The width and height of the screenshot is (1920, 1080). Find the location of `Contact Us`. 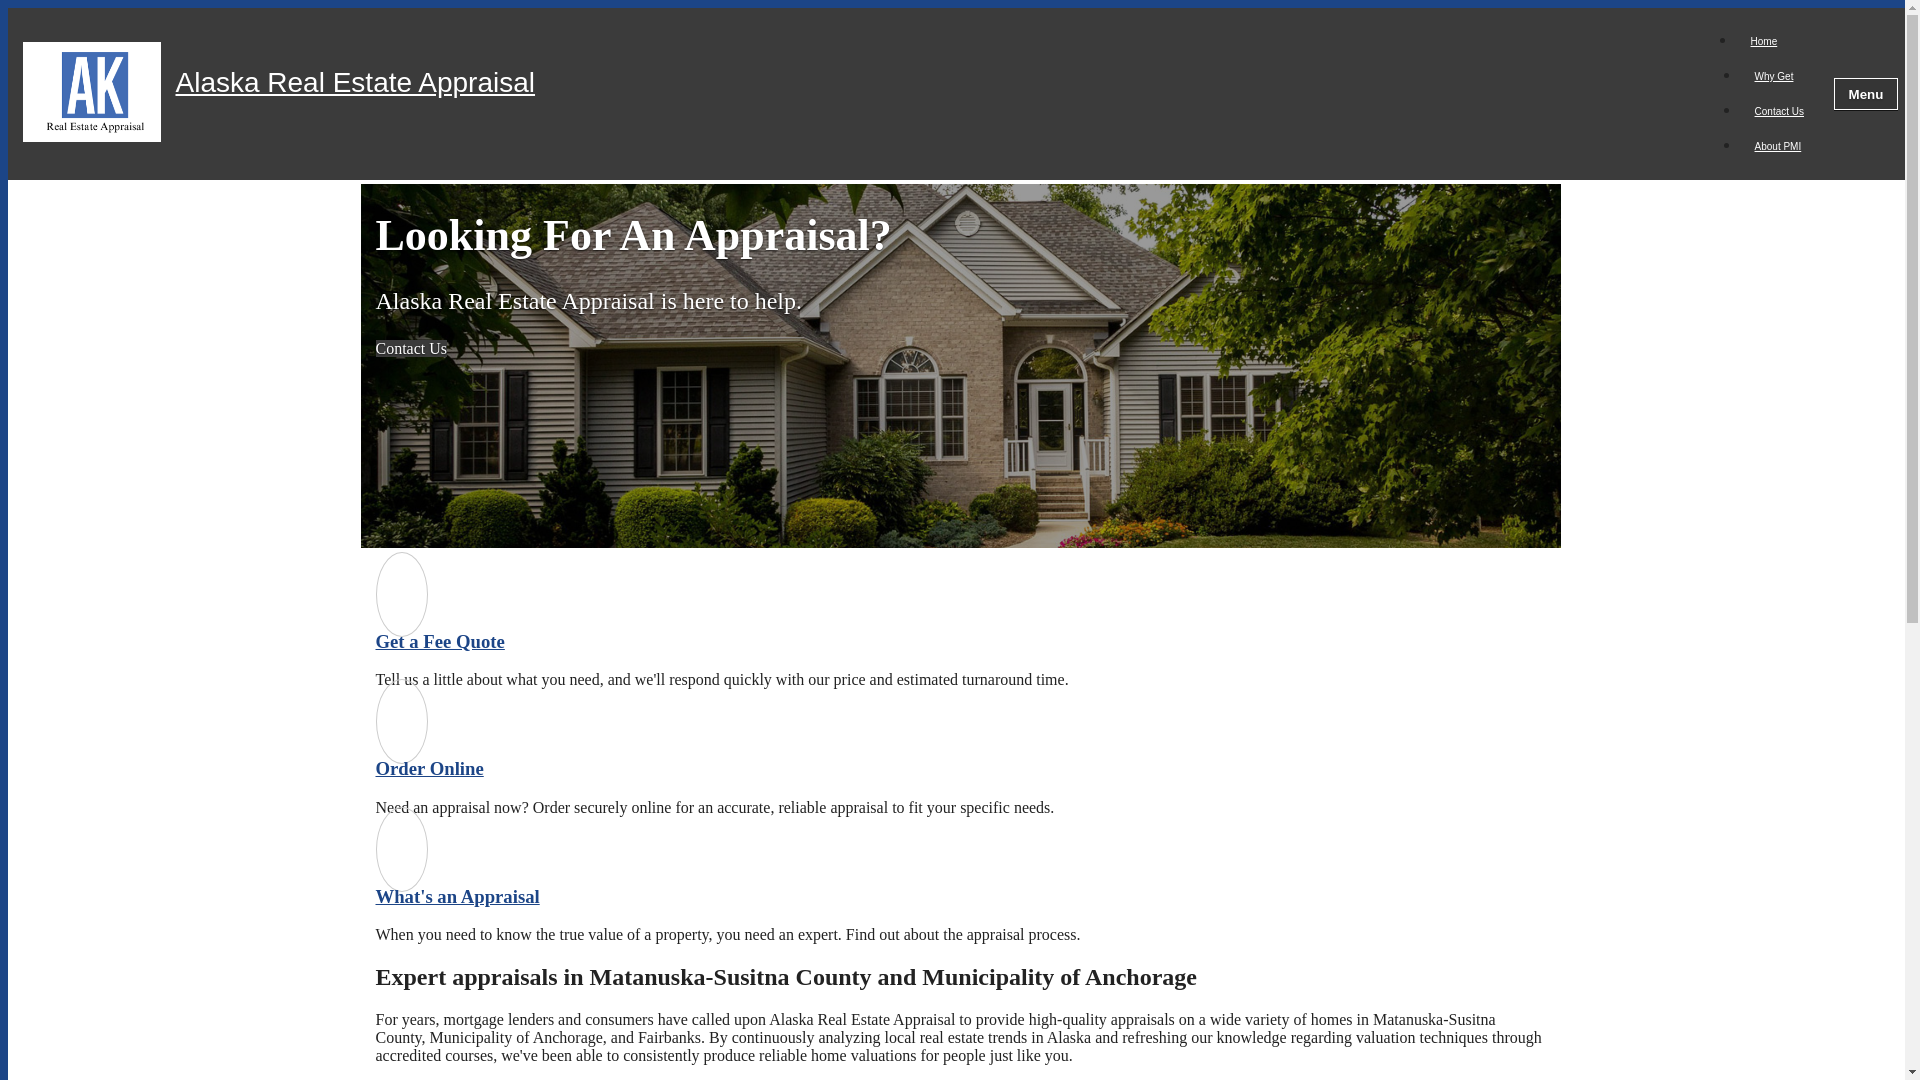

Contact Us is located at coordinates (1778, 110).